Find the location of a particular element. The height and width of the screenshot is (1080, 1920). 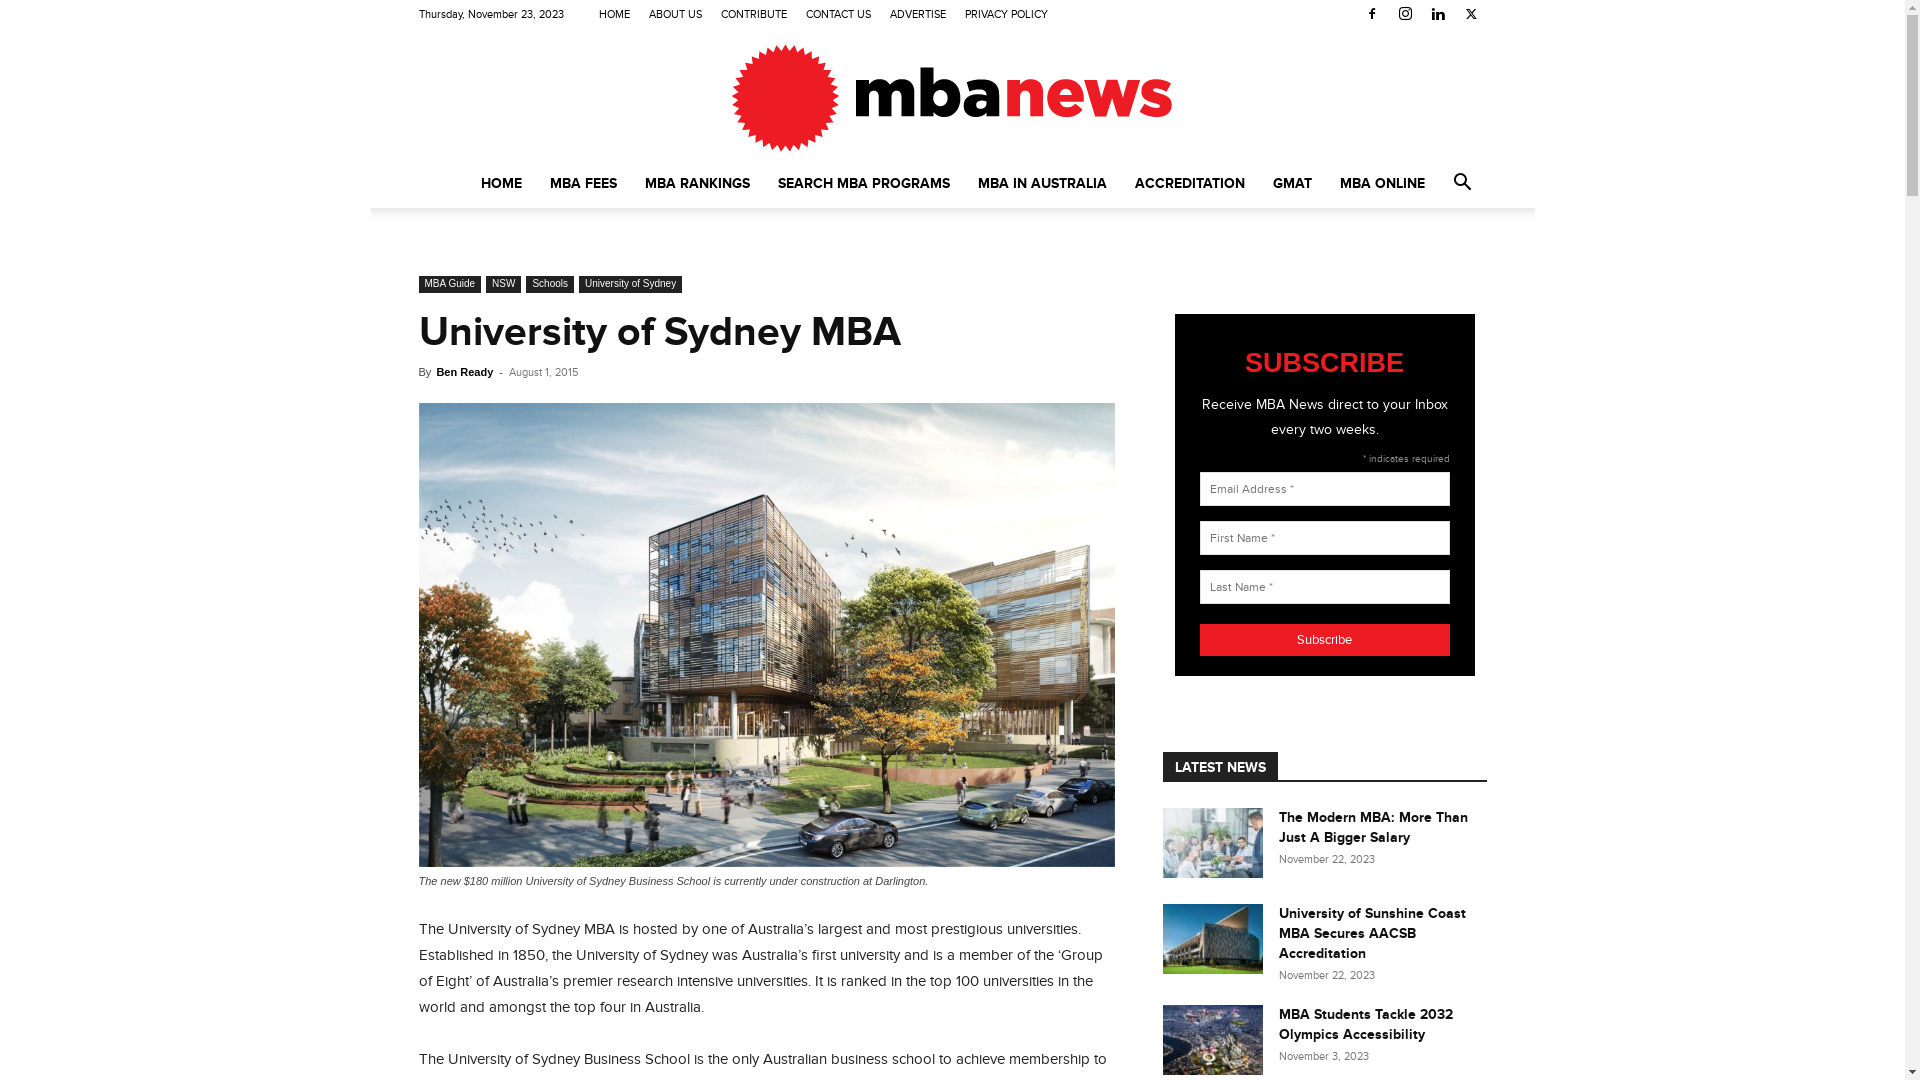

CONTACT US is located at coordinates (838, 14).